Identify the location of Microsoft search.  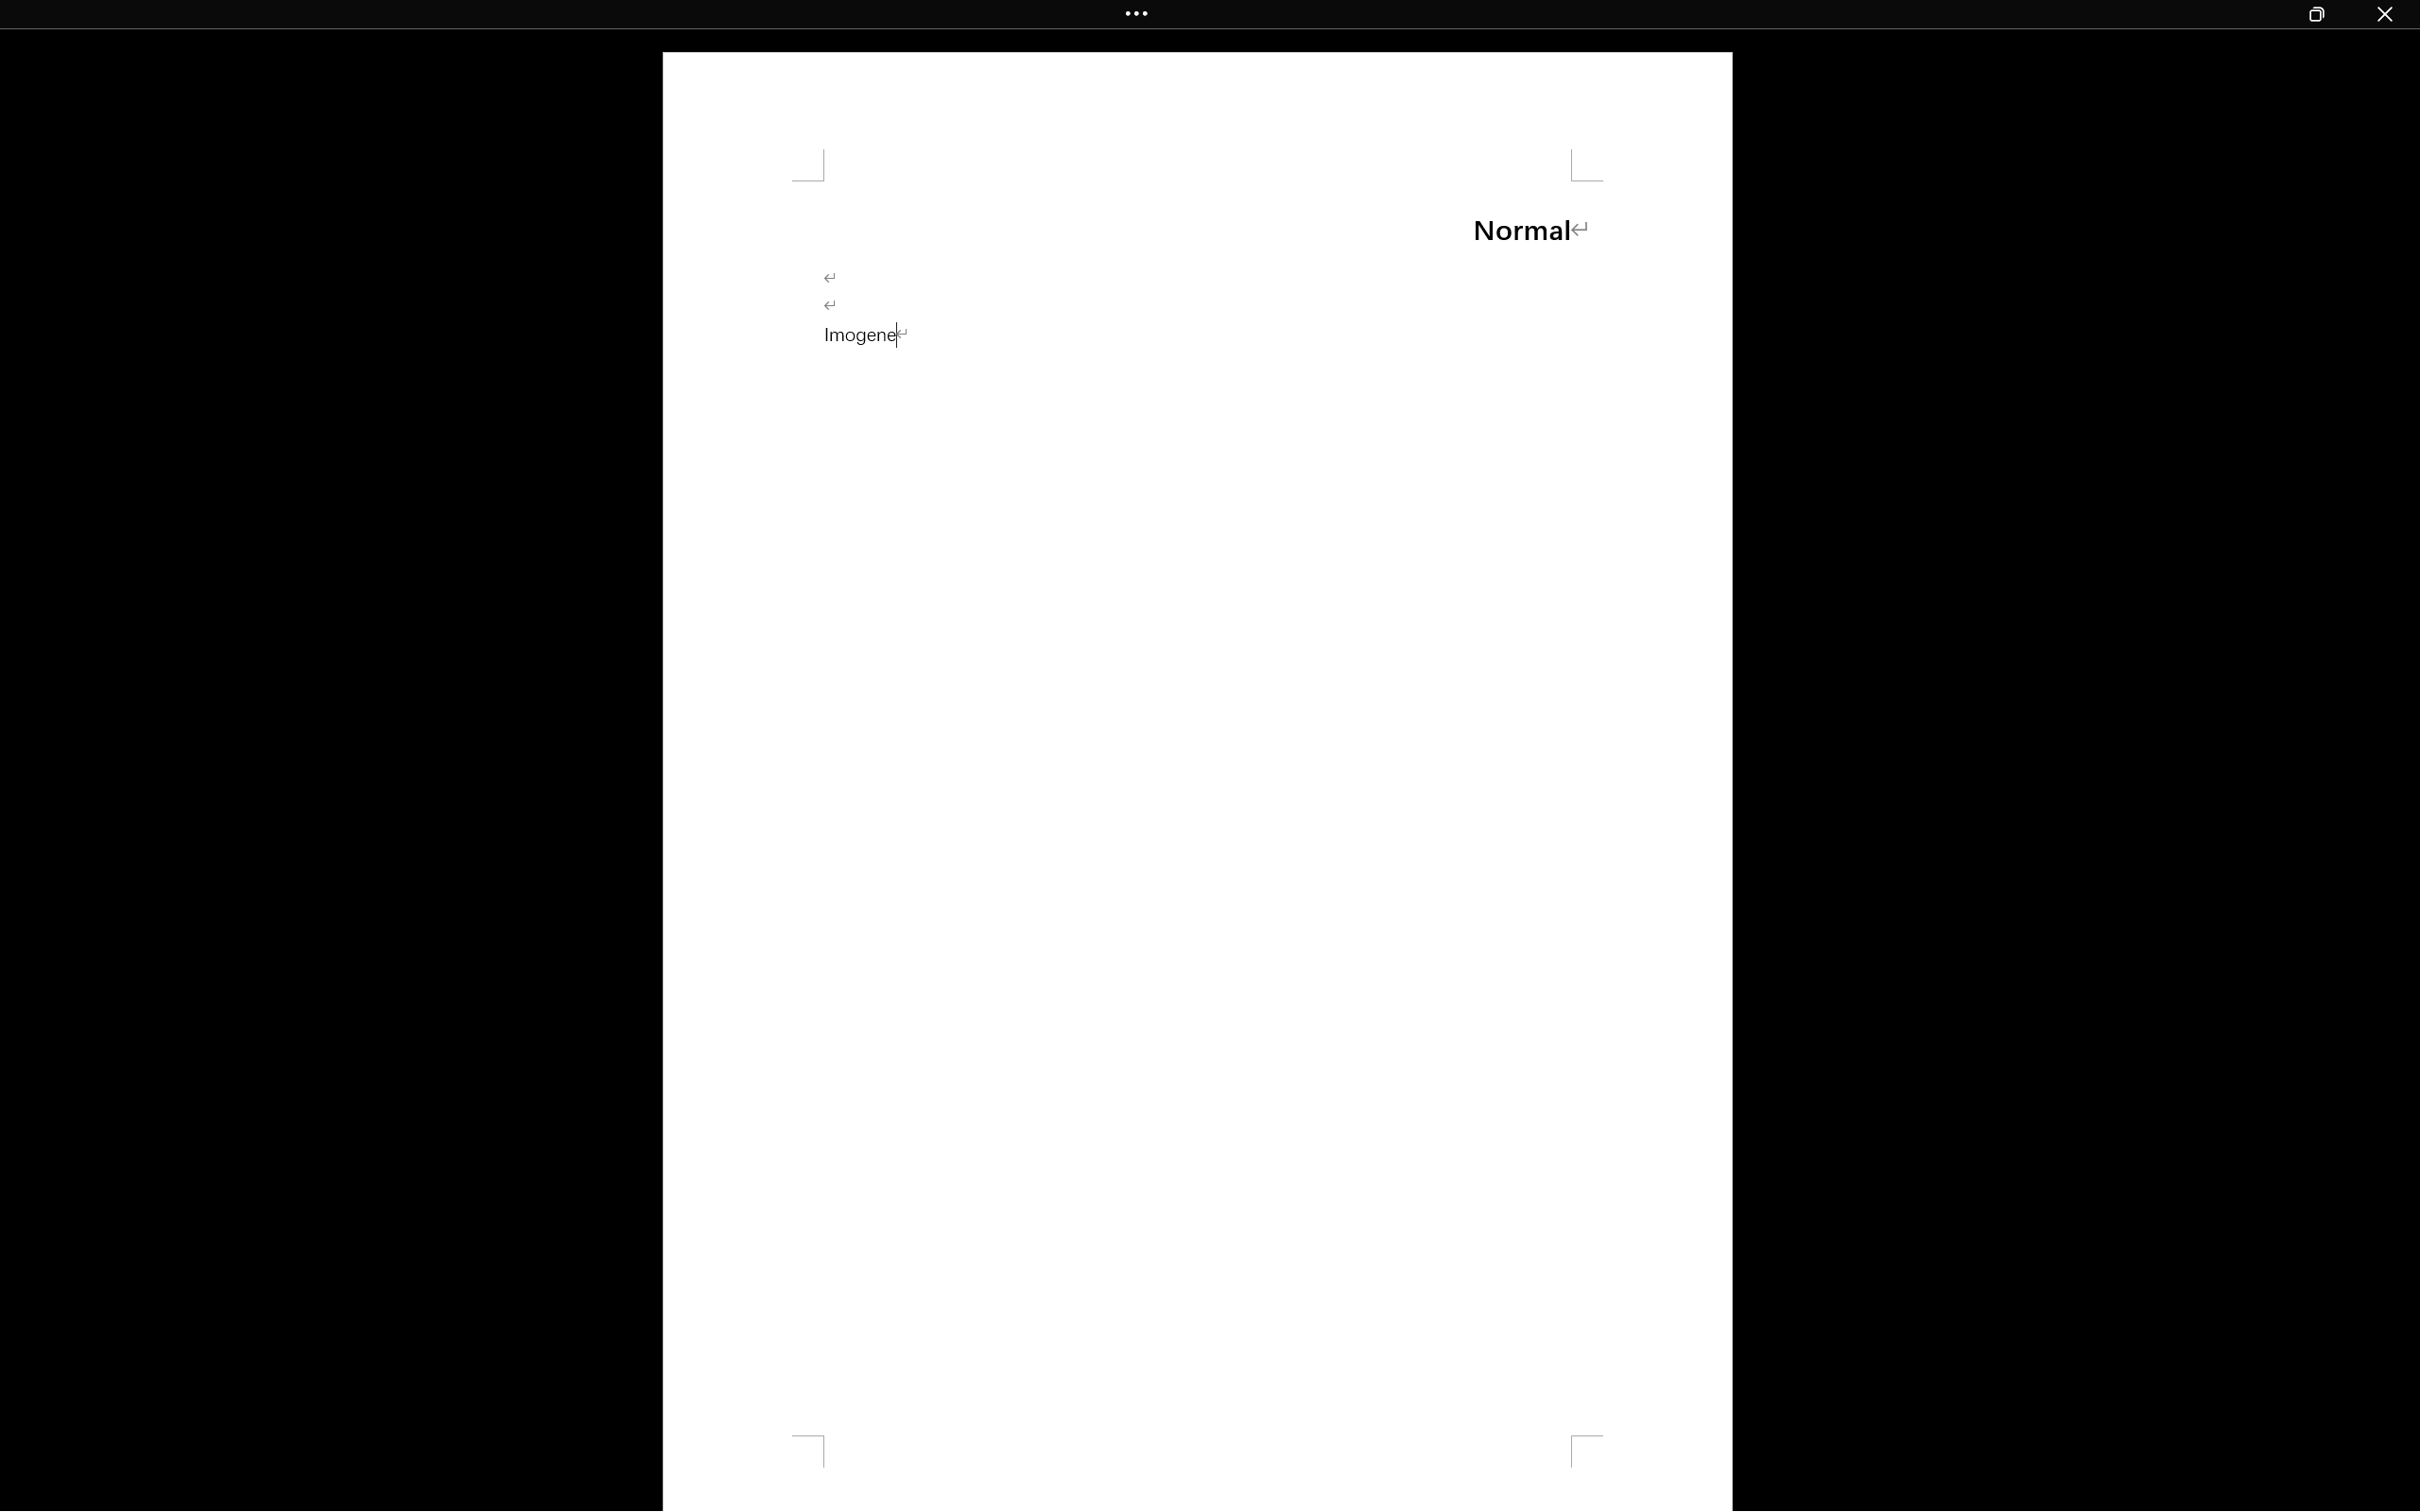
(1235, 17).